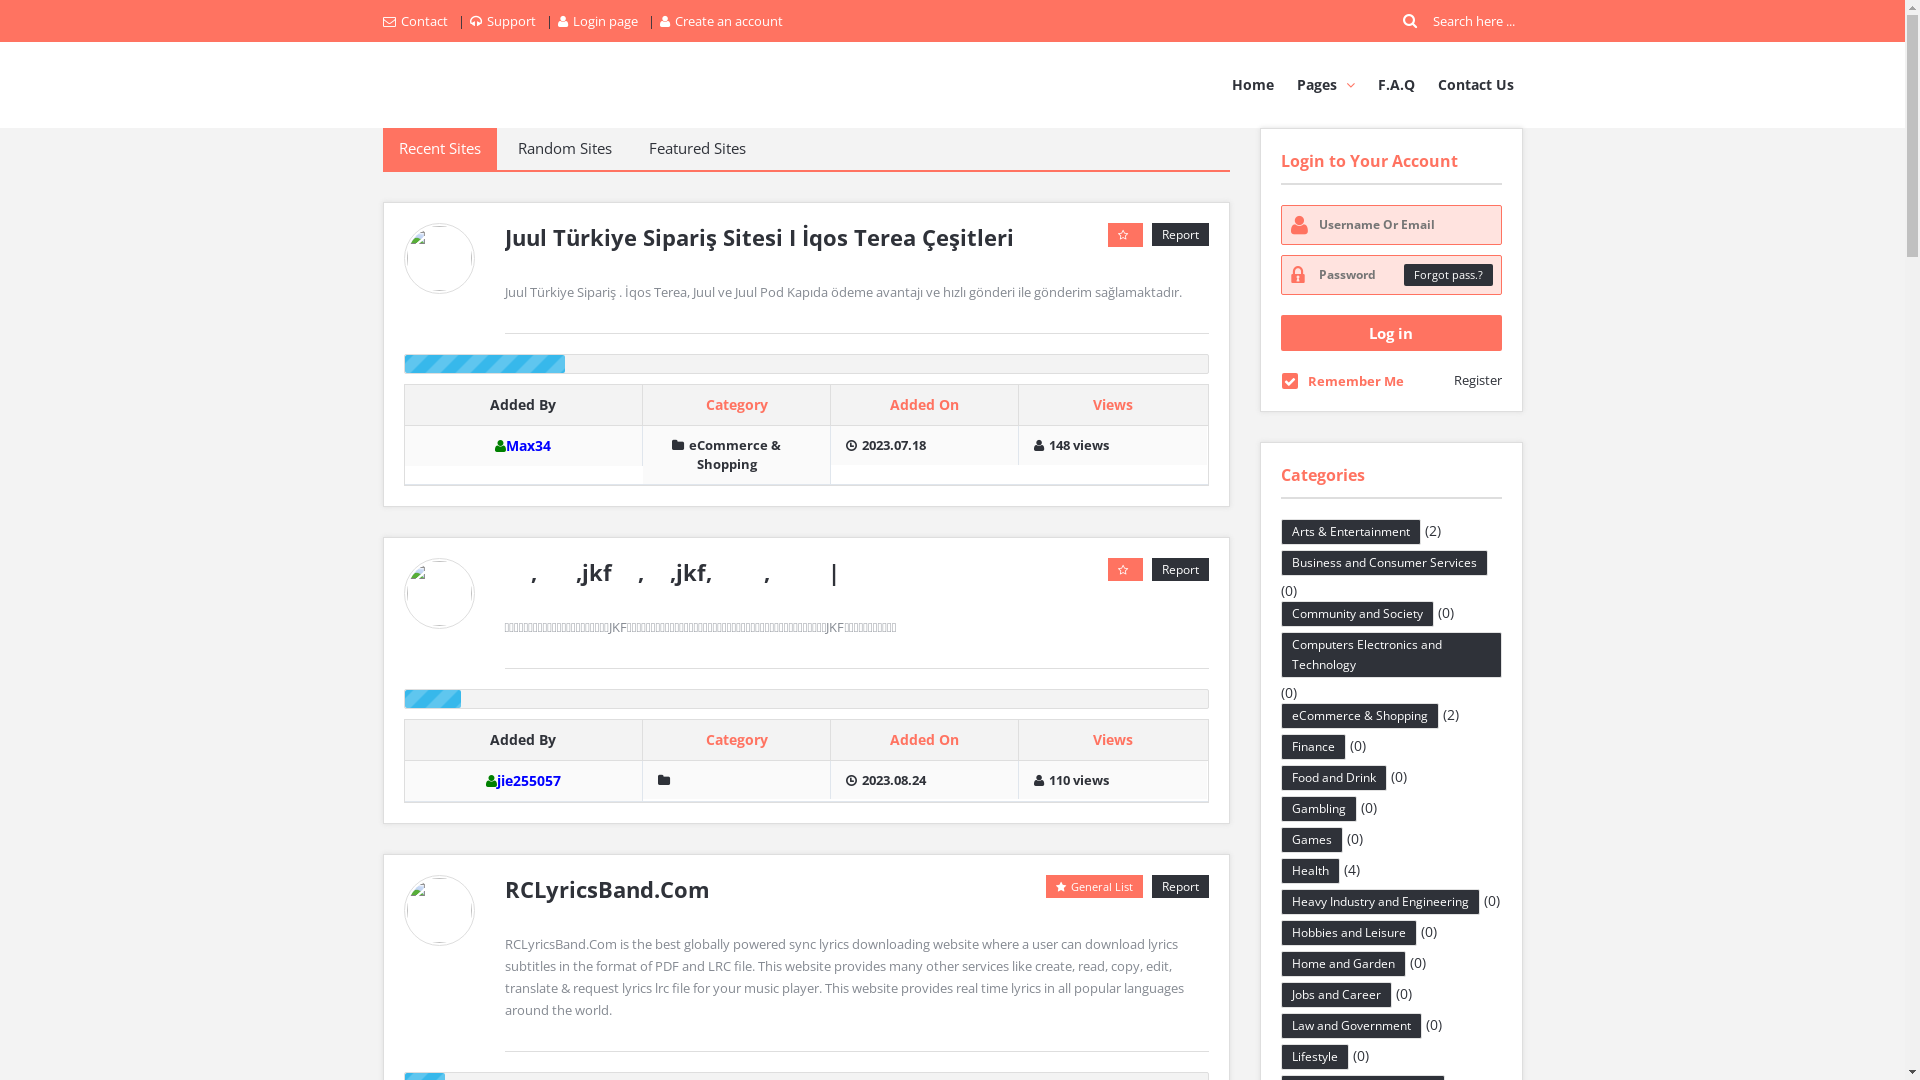 This screenshot has width=1920, height=1080. Describe the element at coordinates (1475, 85) in the screenshot. I see `Contact Us` at that location.